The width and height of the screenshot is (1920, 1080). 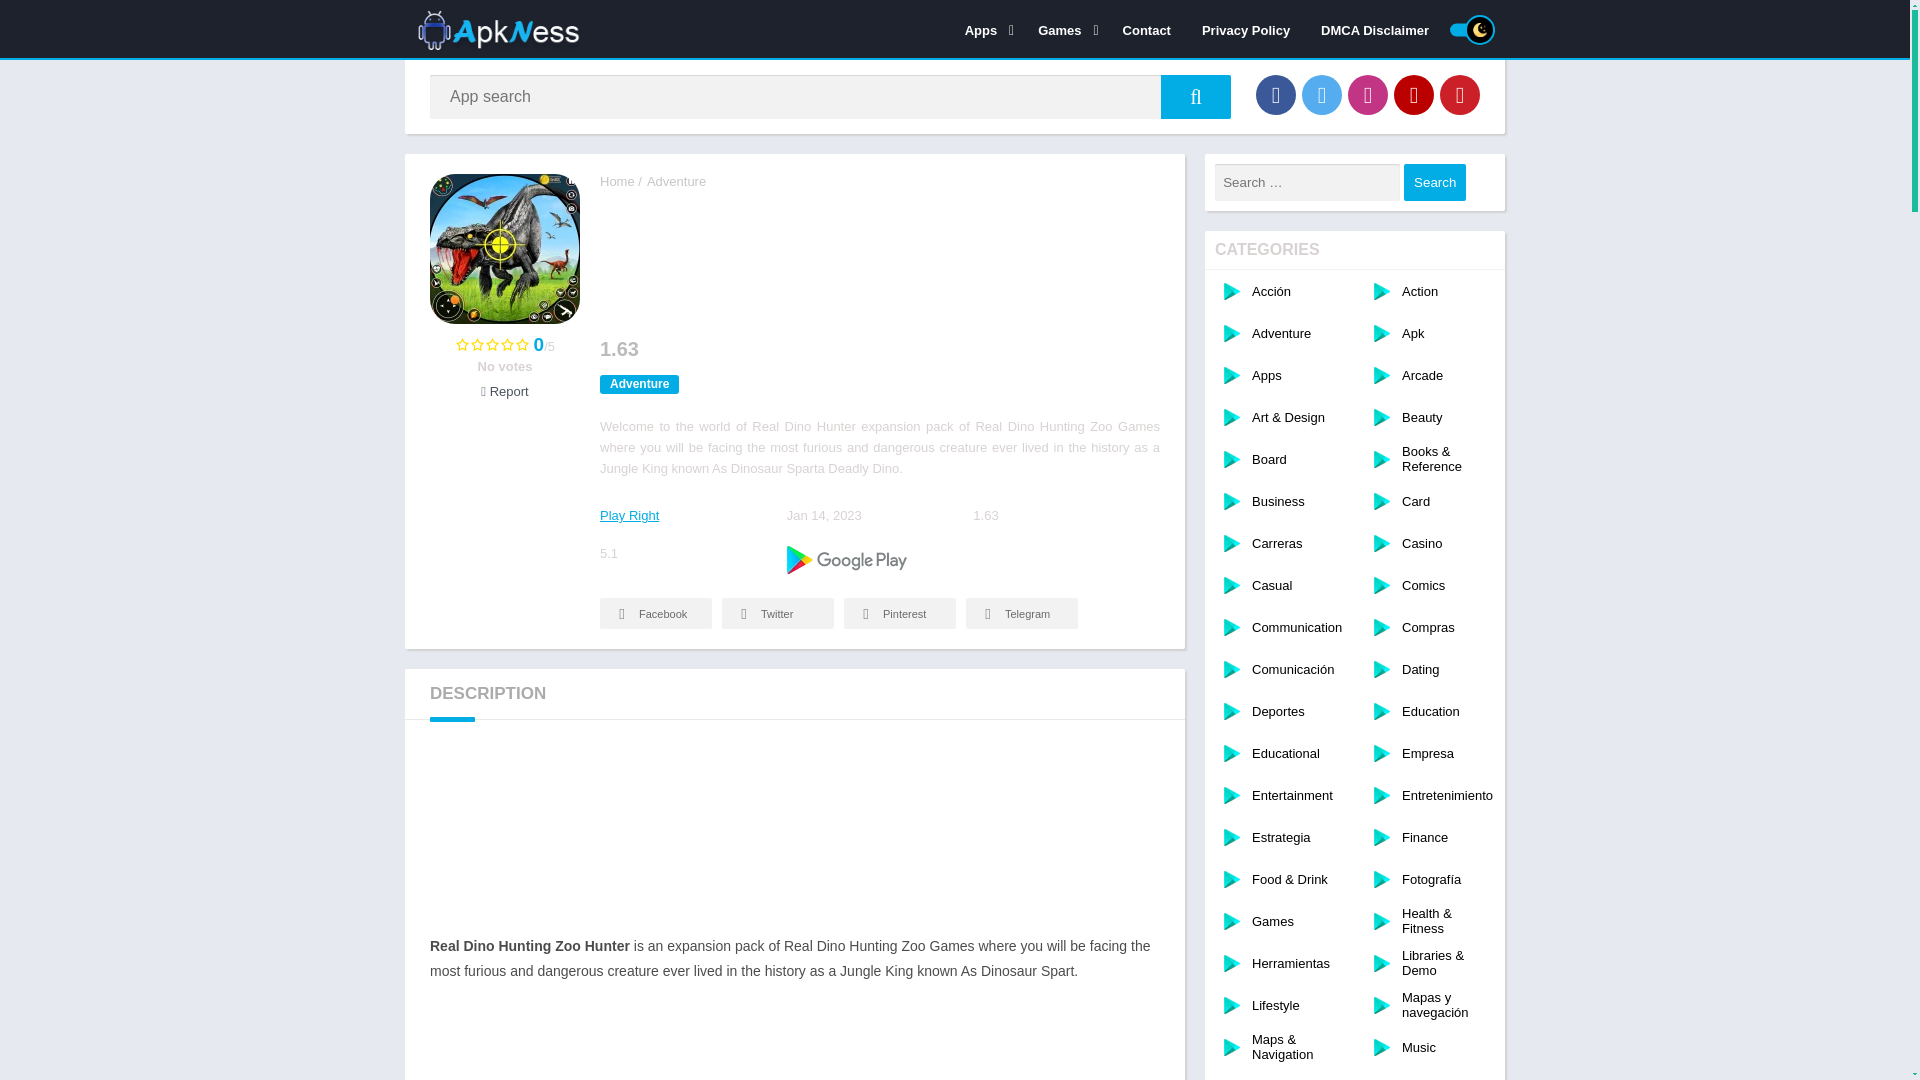 What do you see at coordinates (1368, 94) in the screenshot?
I see `Instagram` at bounding box center [1368, 94].